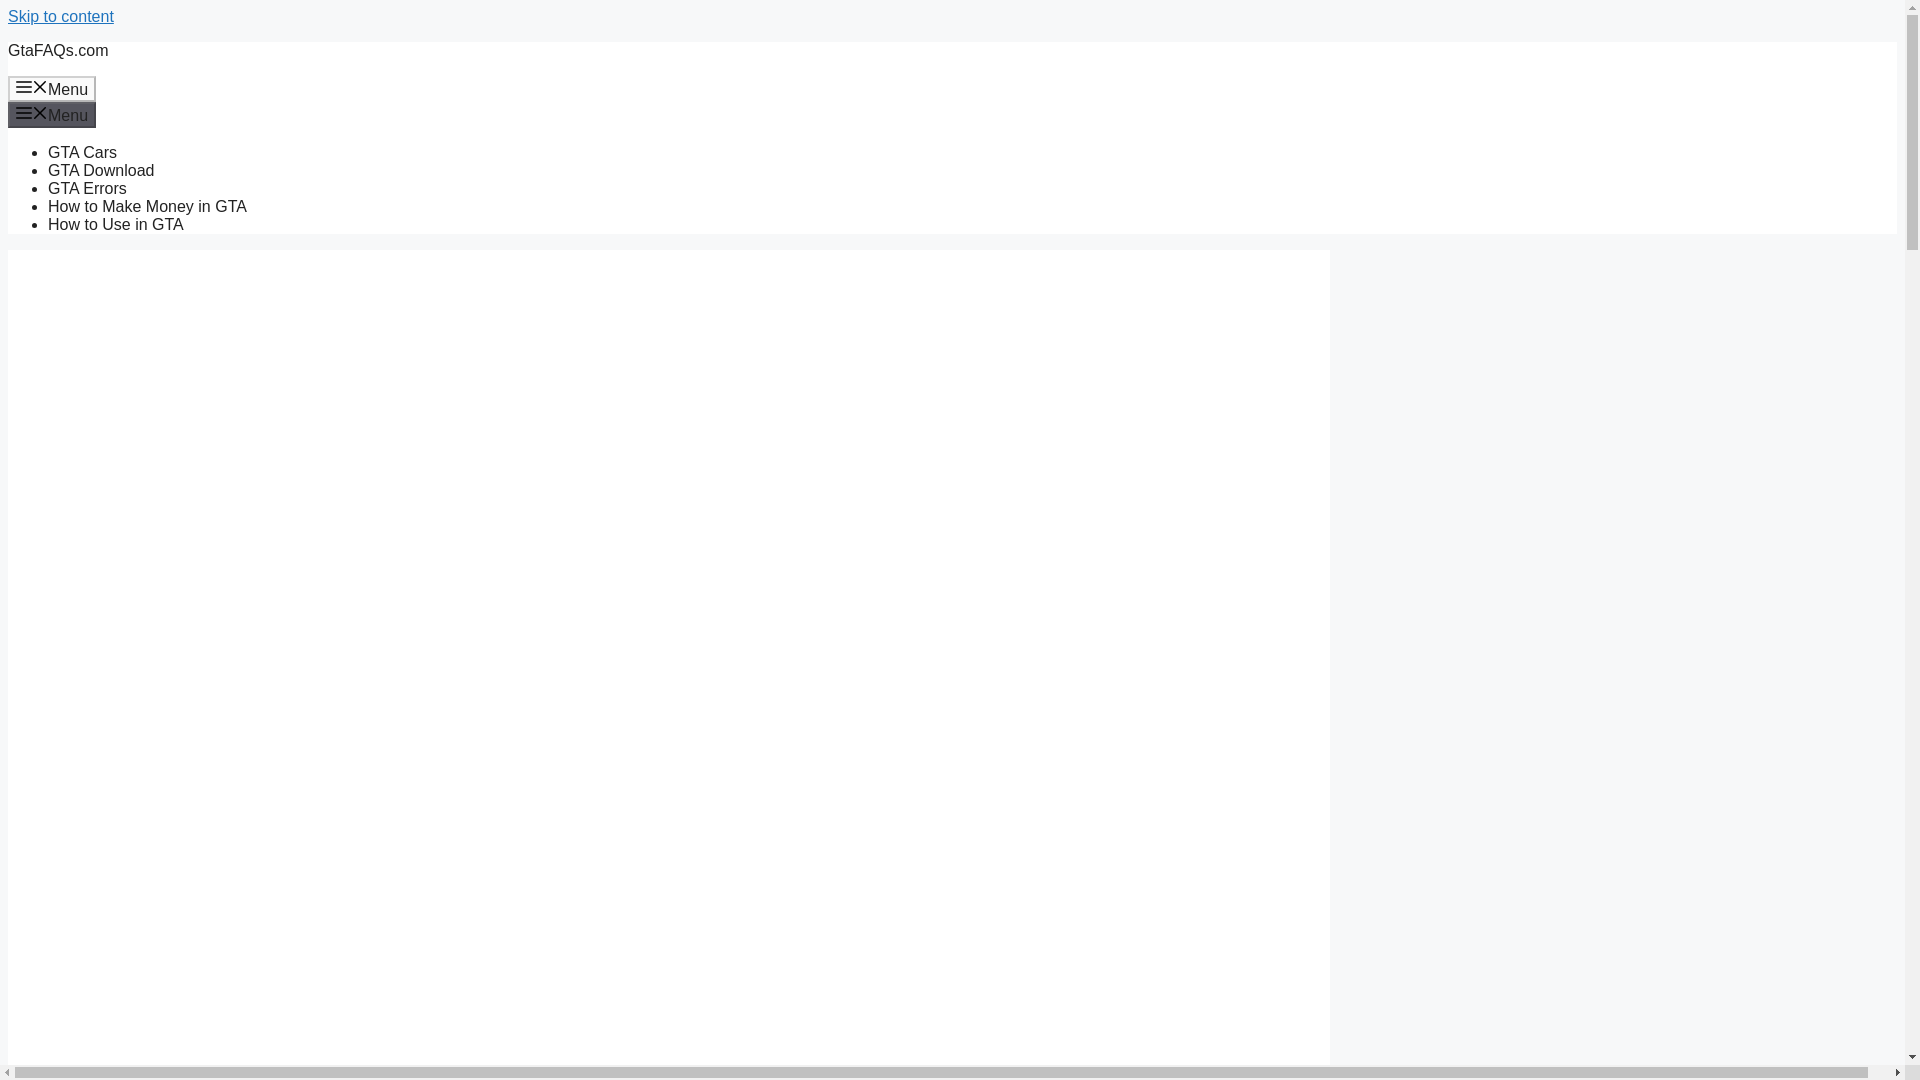  Describe the element at coordinates (87, 188) in the screenshot. I see `GTA Errors` at that location.